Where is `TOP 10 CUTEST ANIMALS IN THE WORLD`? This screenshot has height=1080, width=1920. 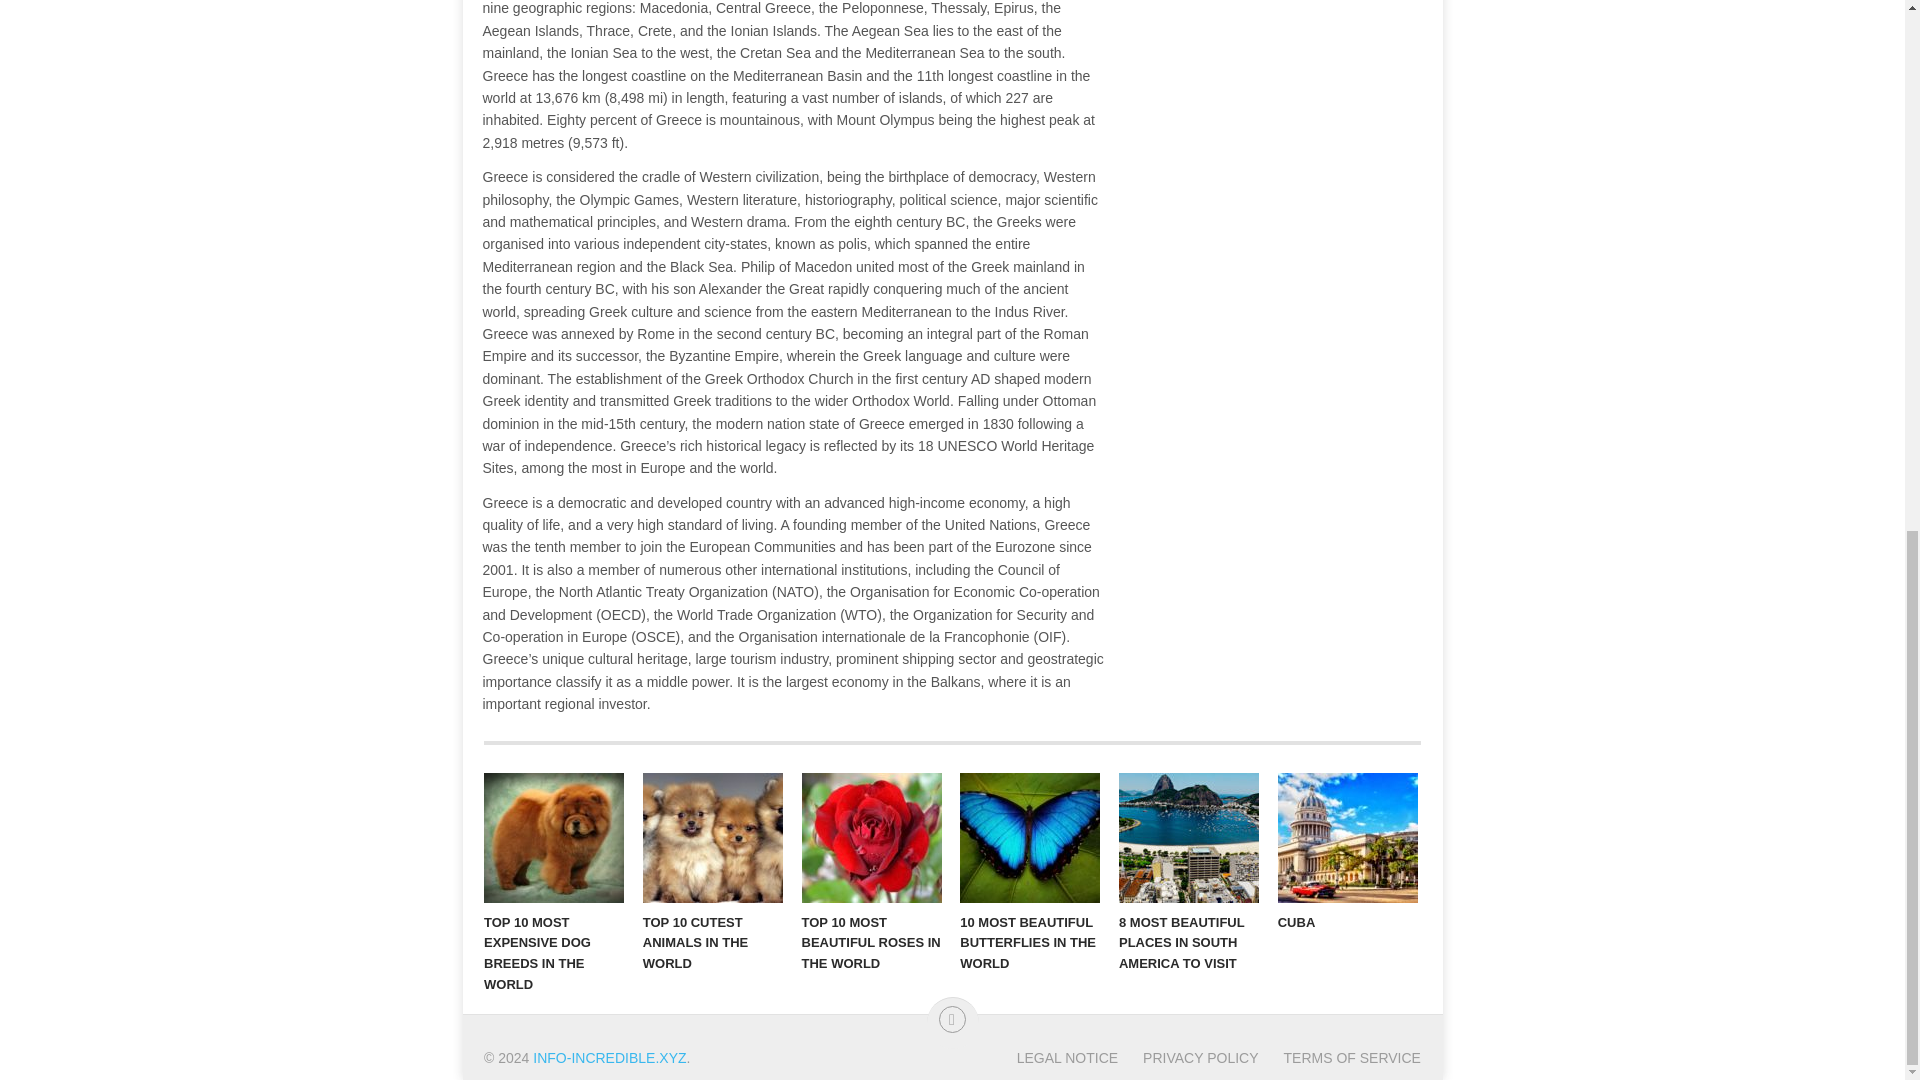 TOP 10 CUTEST ANIMALS IN THE WORLD is located at coordinates (713, 838).